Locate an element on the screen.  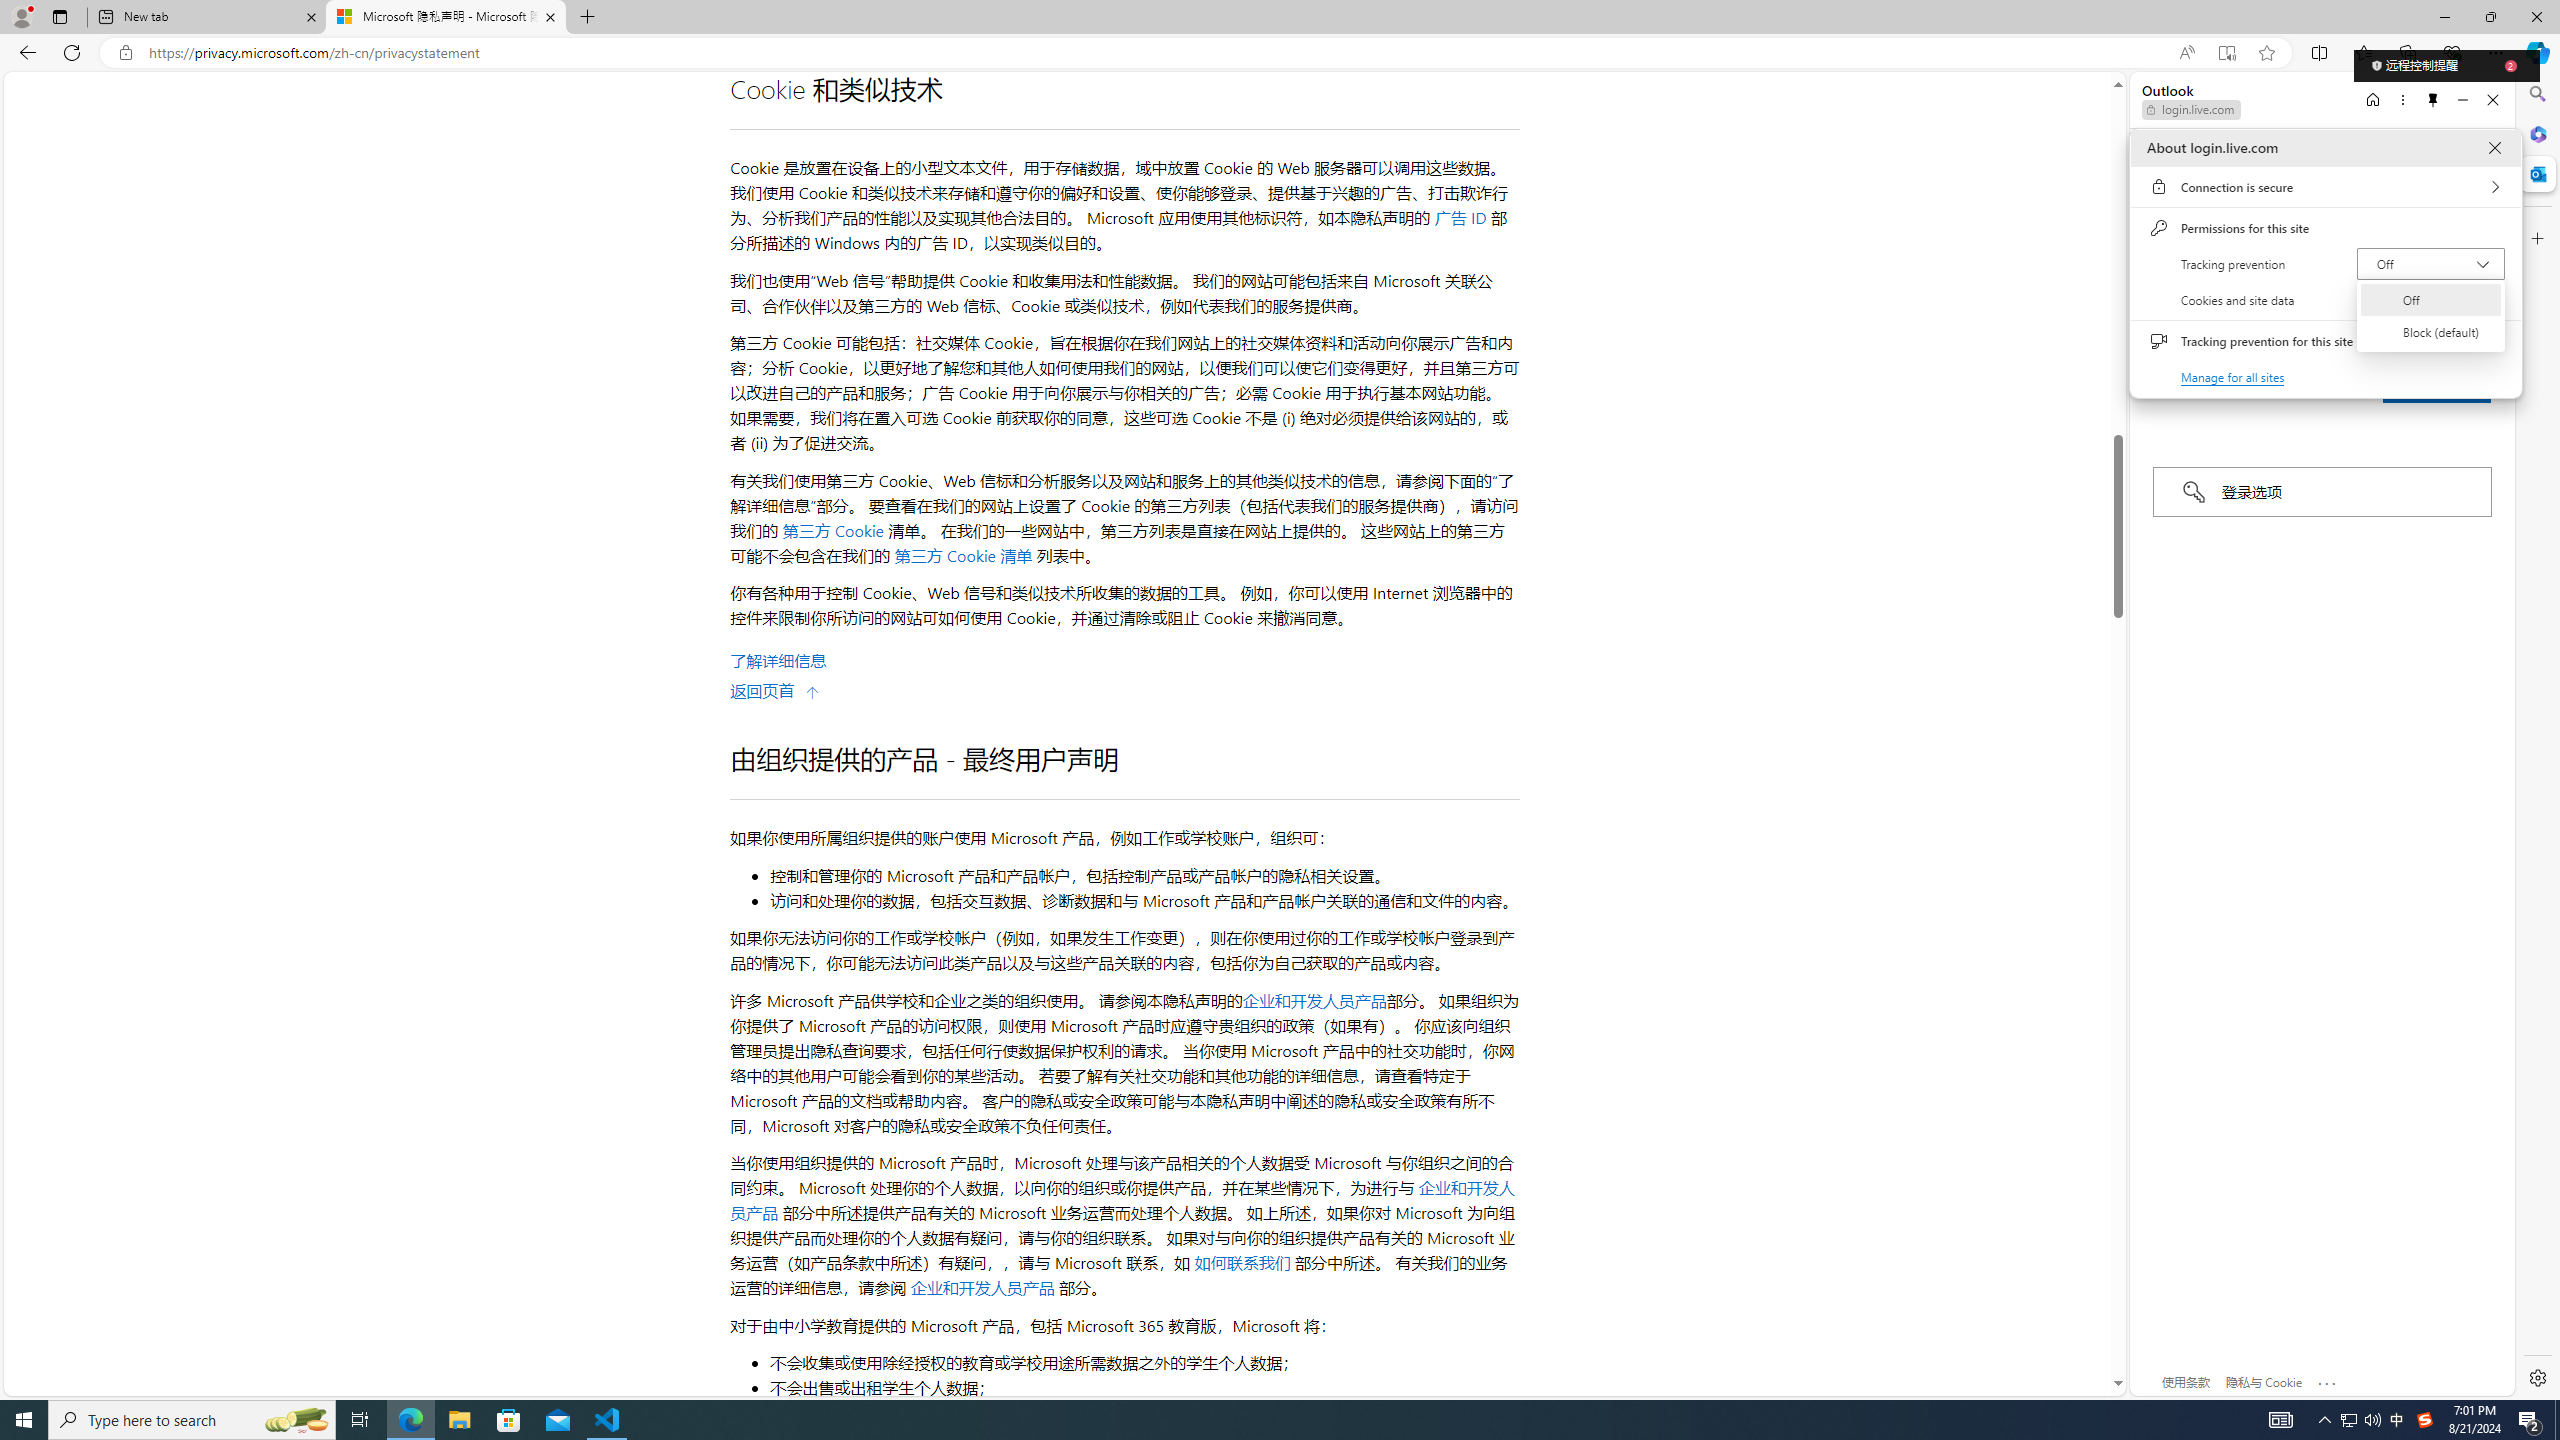
Show desktop is located at coordinates (2557, 1420).